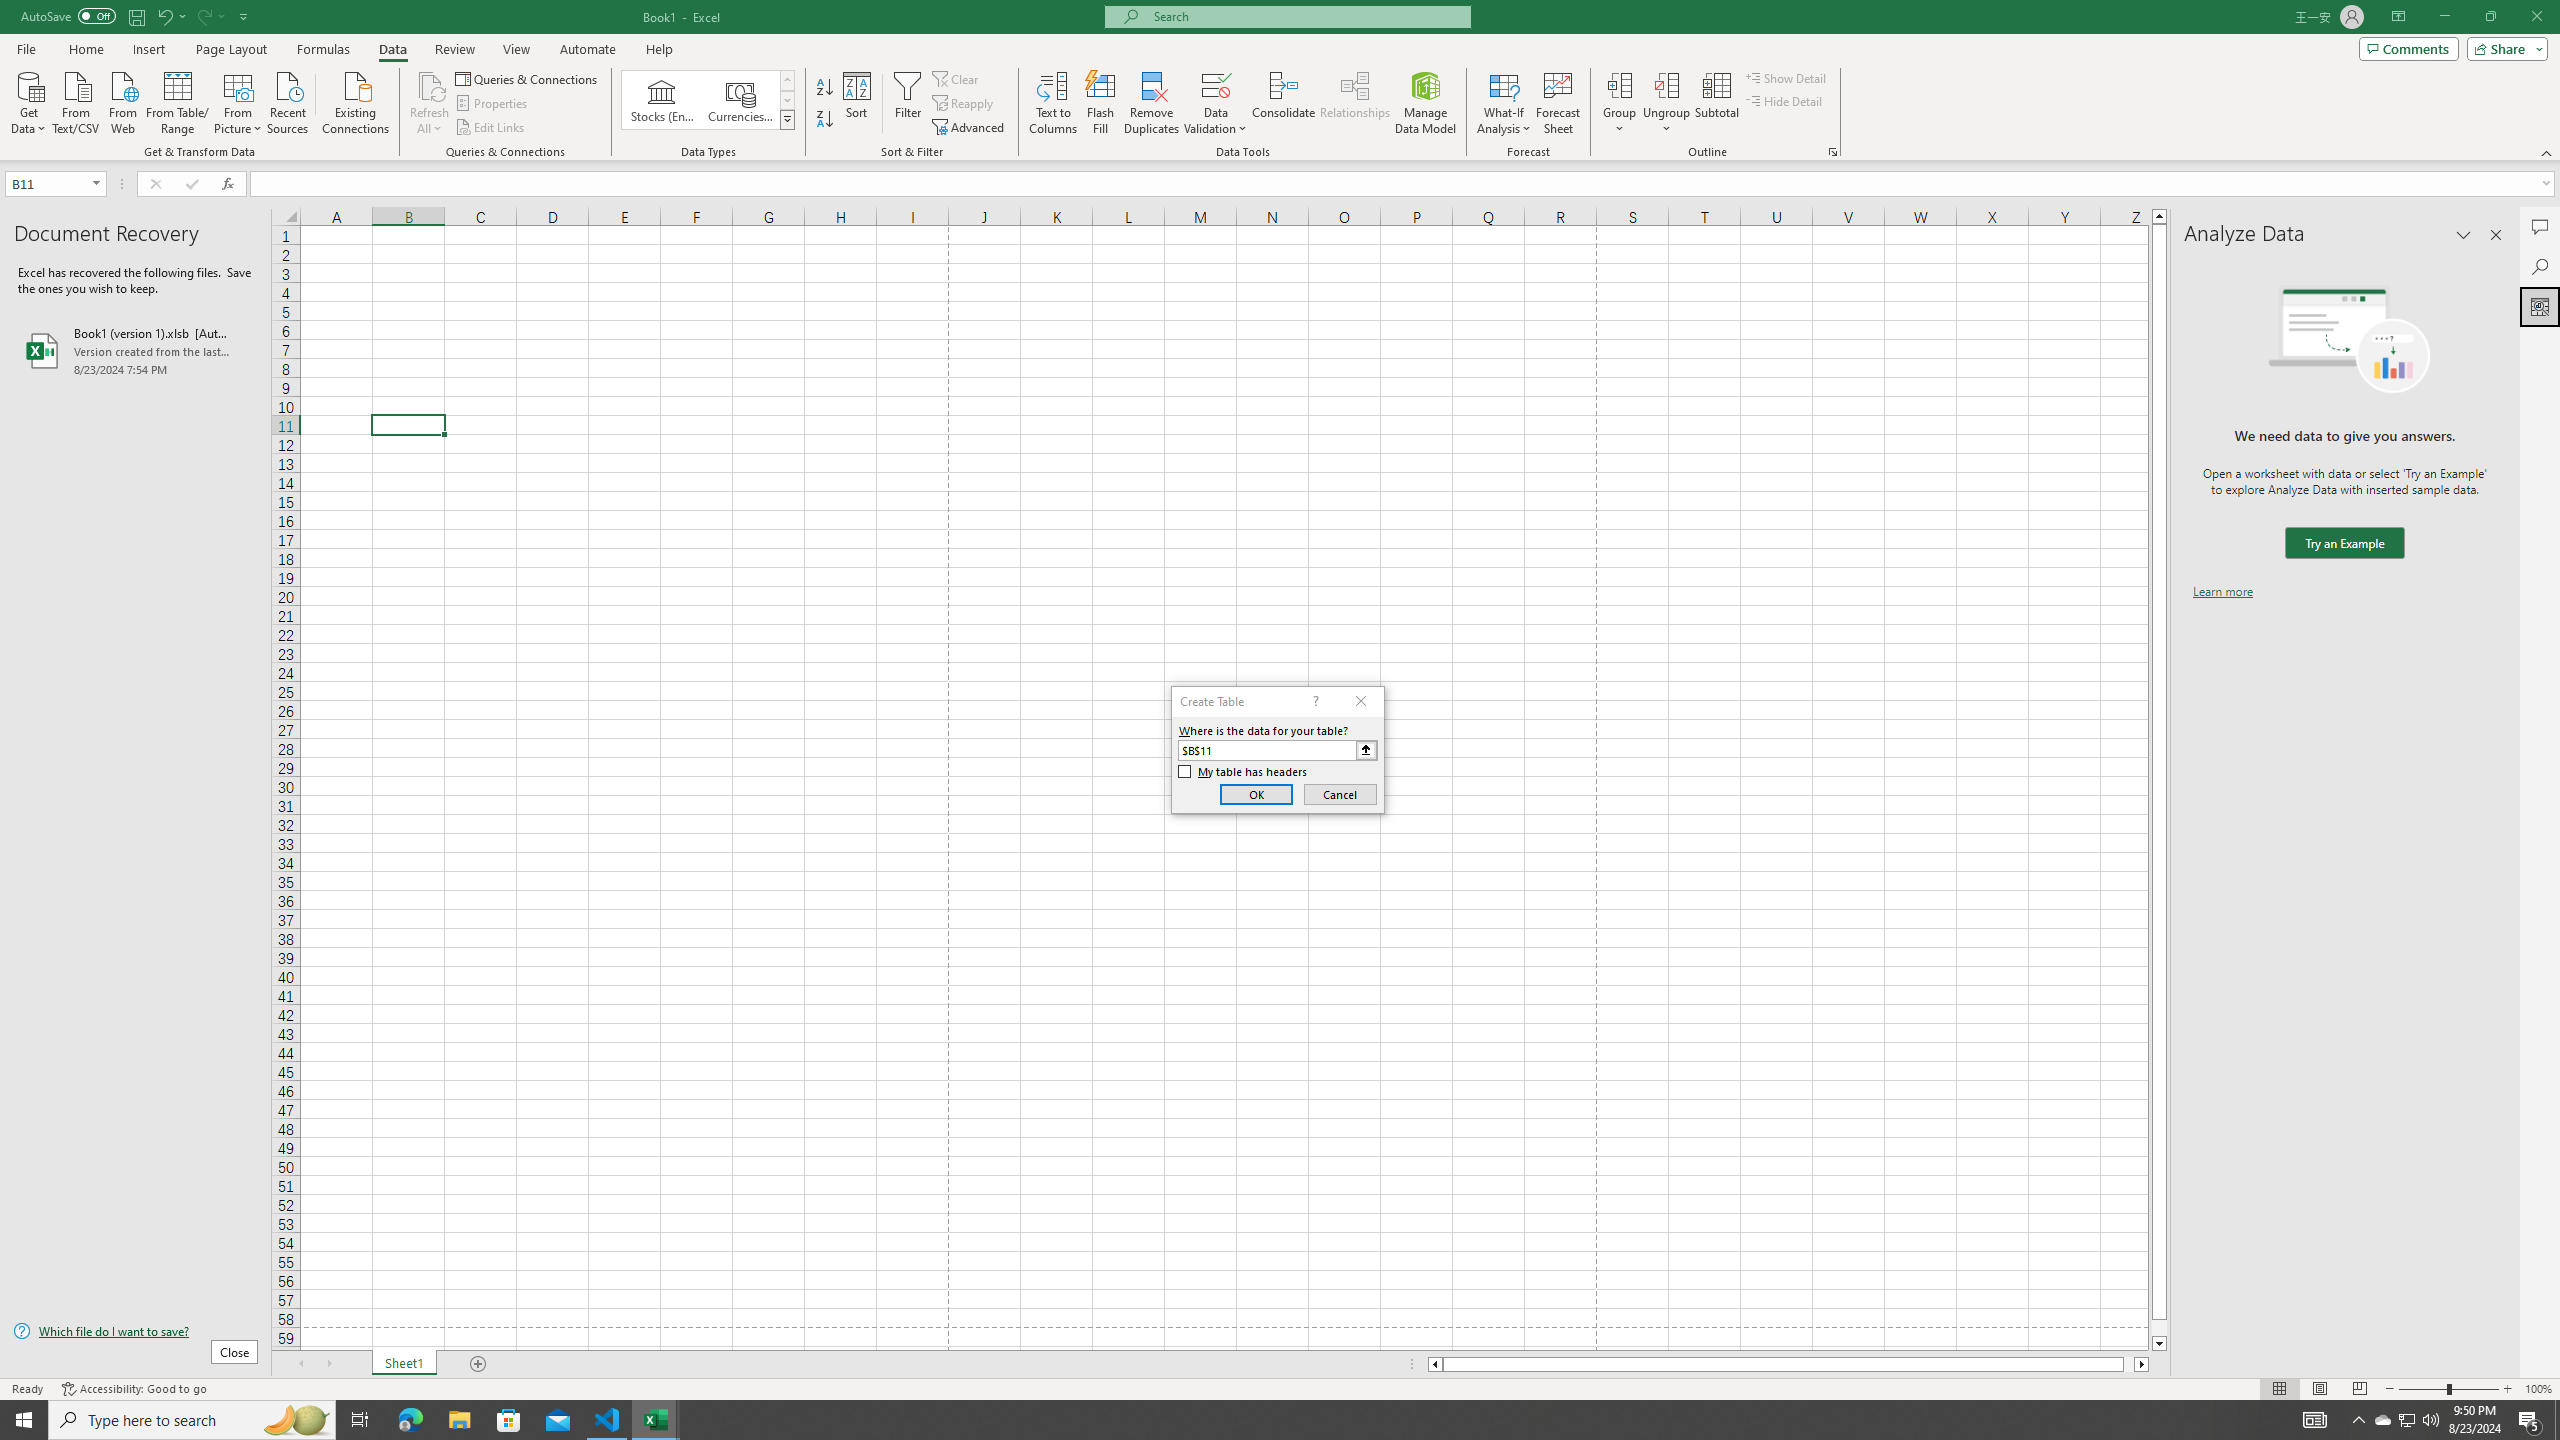  Describe the element at coordinates (788, 100) in the screenshot. I see `Row Down` at that location.